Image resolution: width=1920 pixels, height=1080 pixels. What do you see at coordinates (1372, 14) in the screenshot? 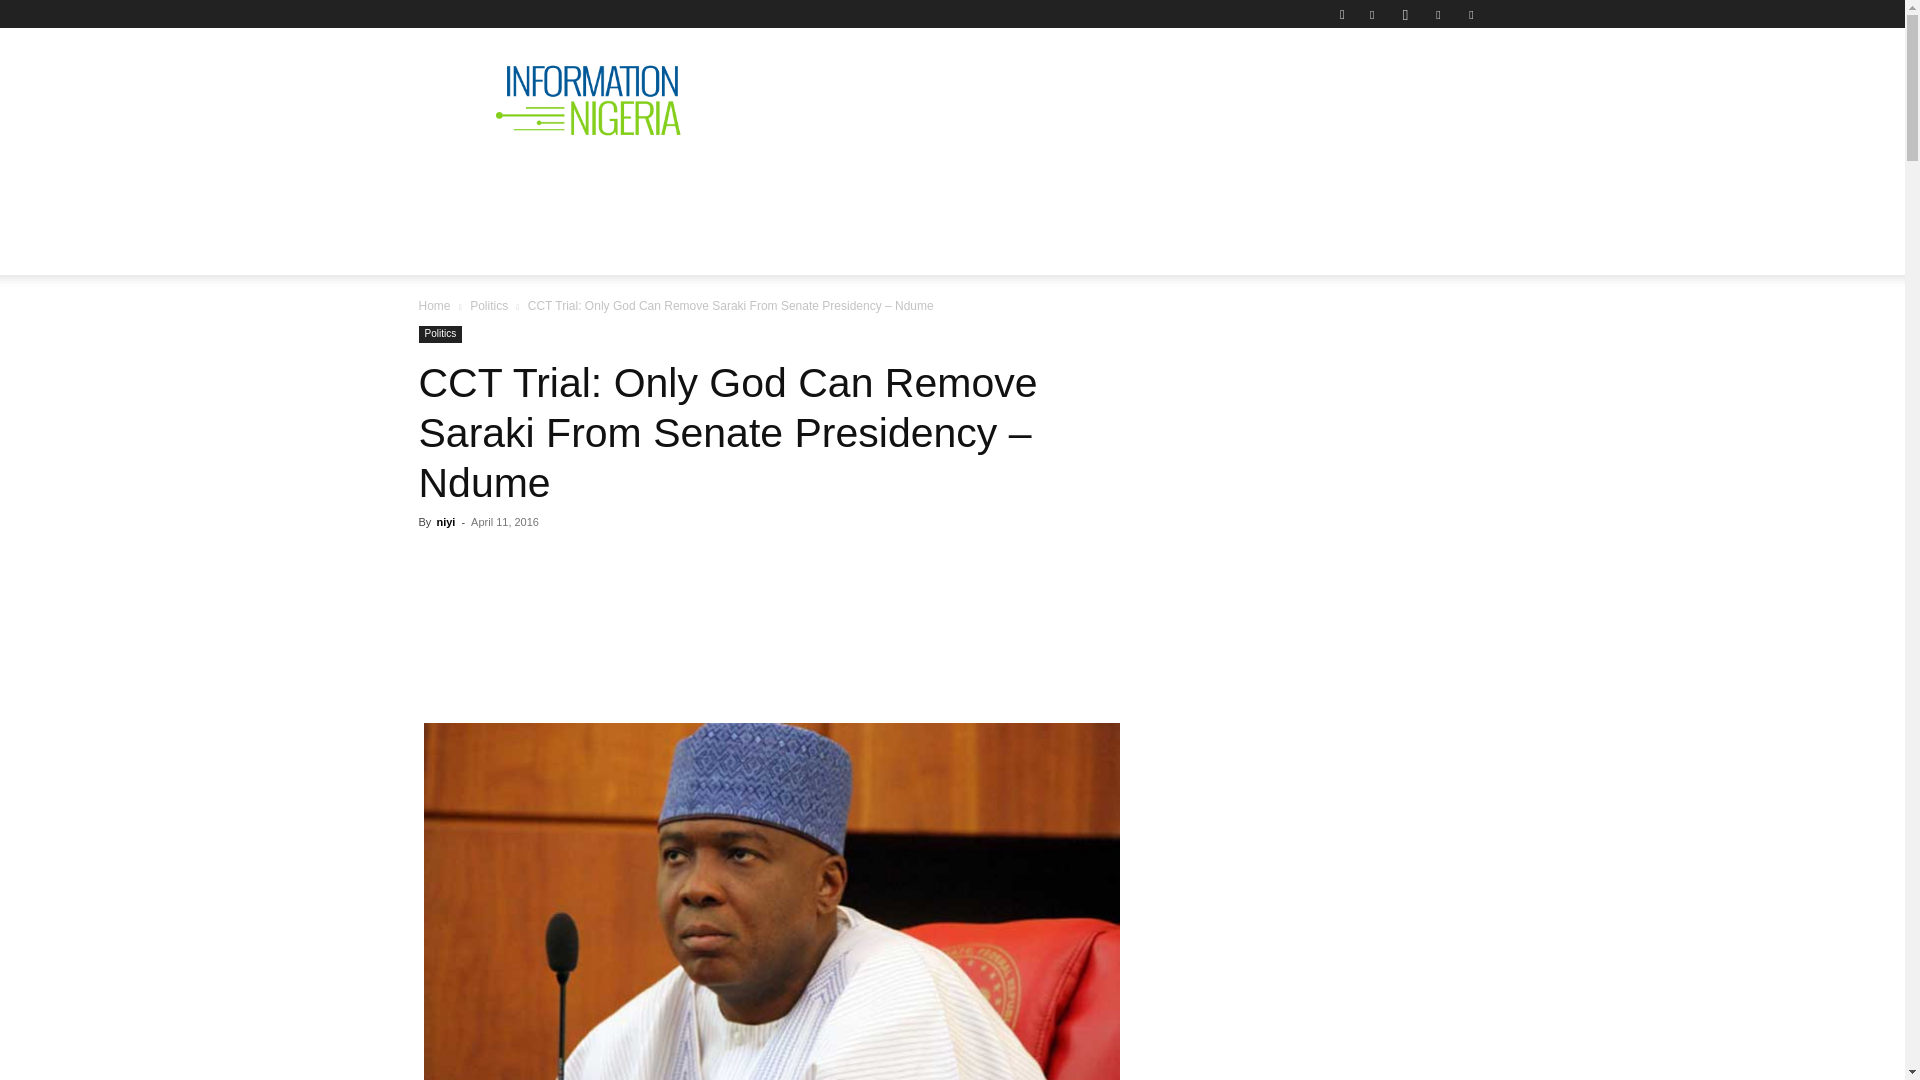
I see `Facebook` at bounding box center [1372, 14].